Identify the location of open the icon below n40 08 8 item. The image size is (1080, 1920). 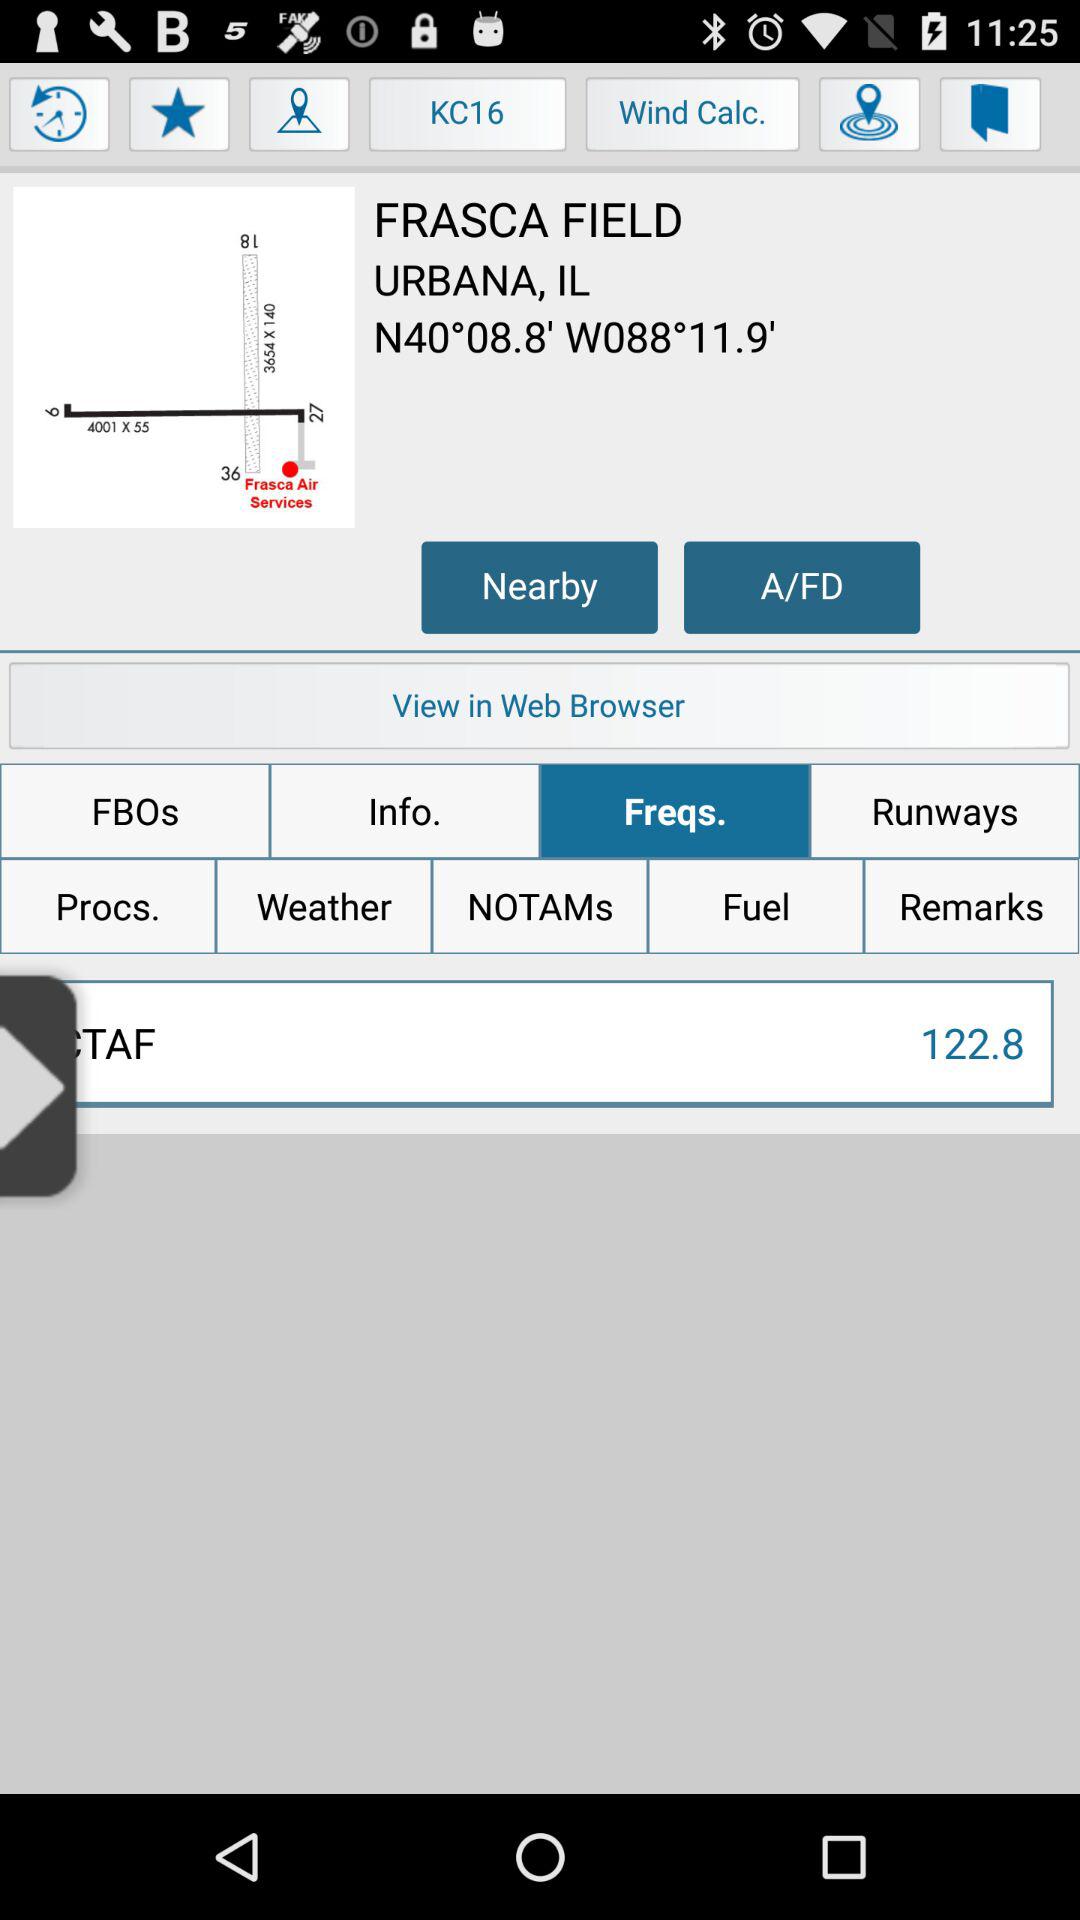
(539, 587).